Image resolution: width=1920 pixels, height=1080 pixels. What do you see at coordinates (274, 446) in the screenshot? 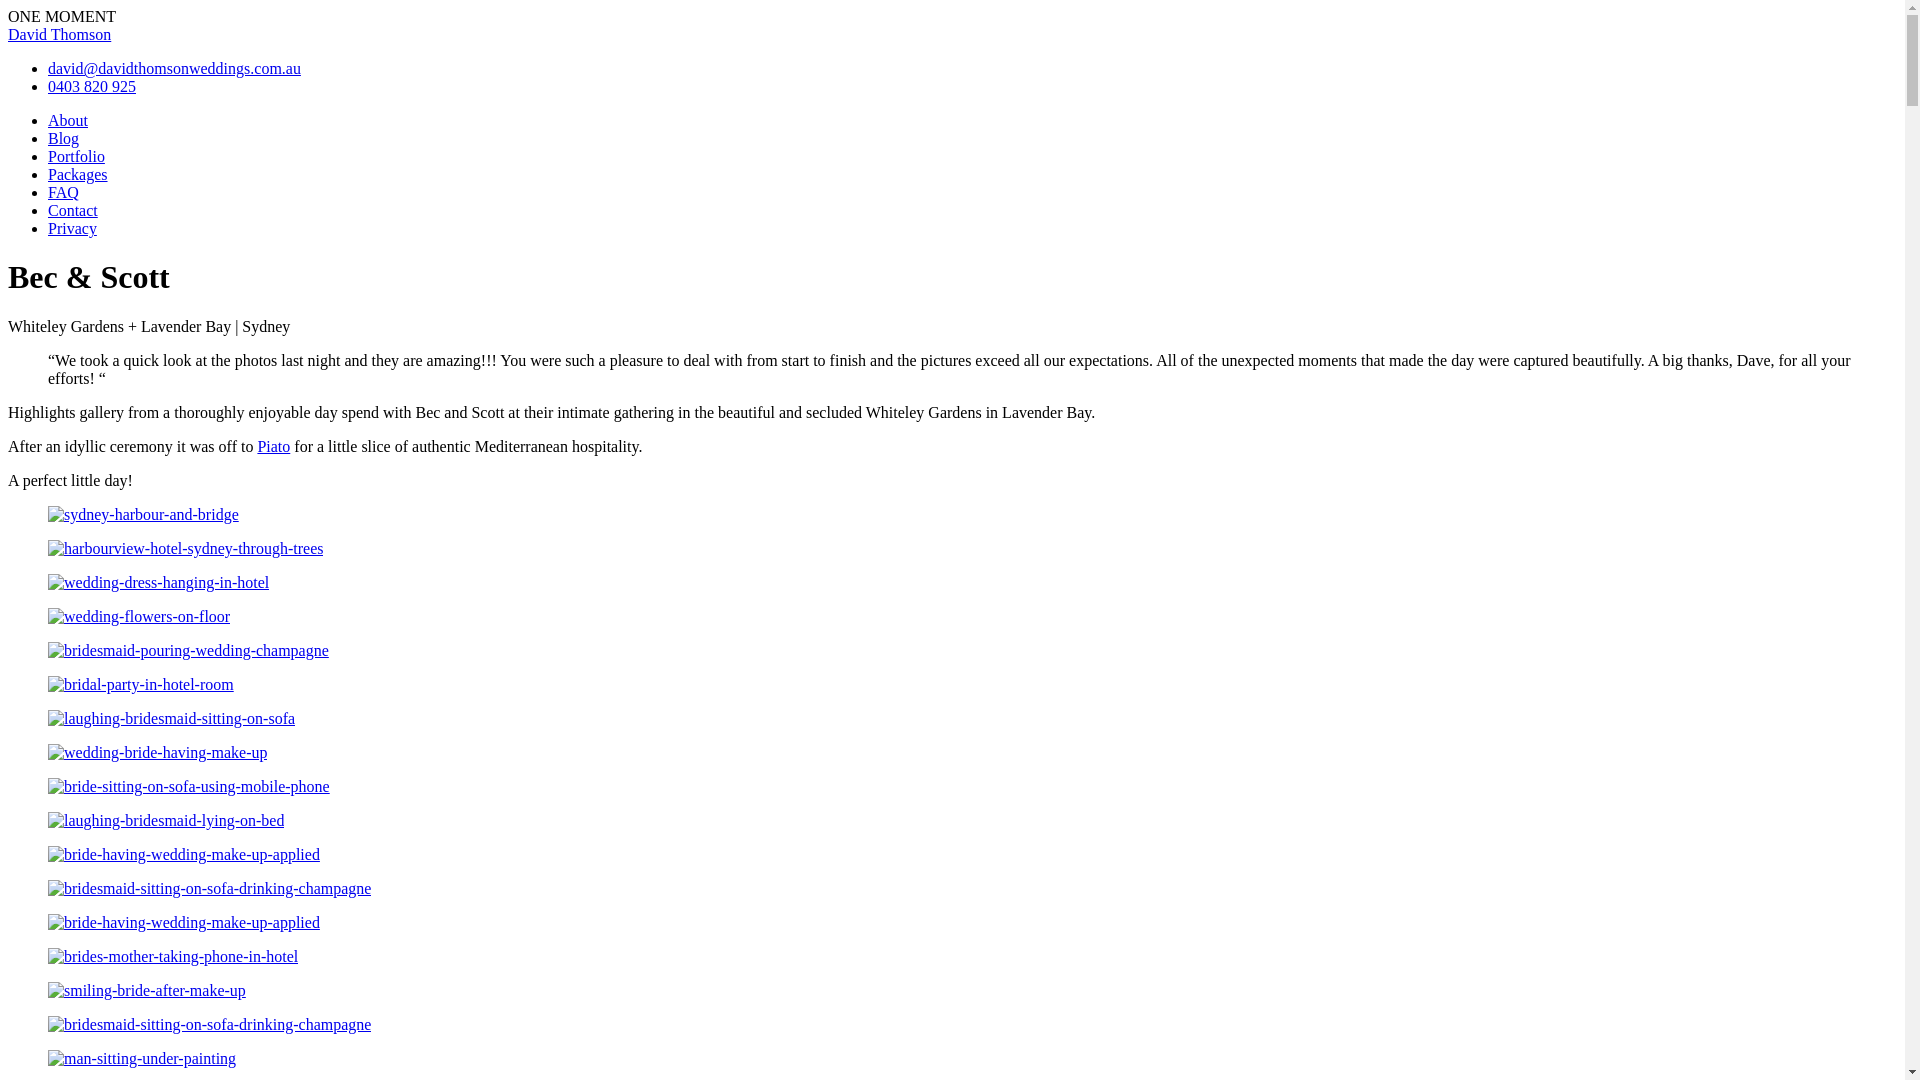
I see `Piato` at bounding box center [274, 446].